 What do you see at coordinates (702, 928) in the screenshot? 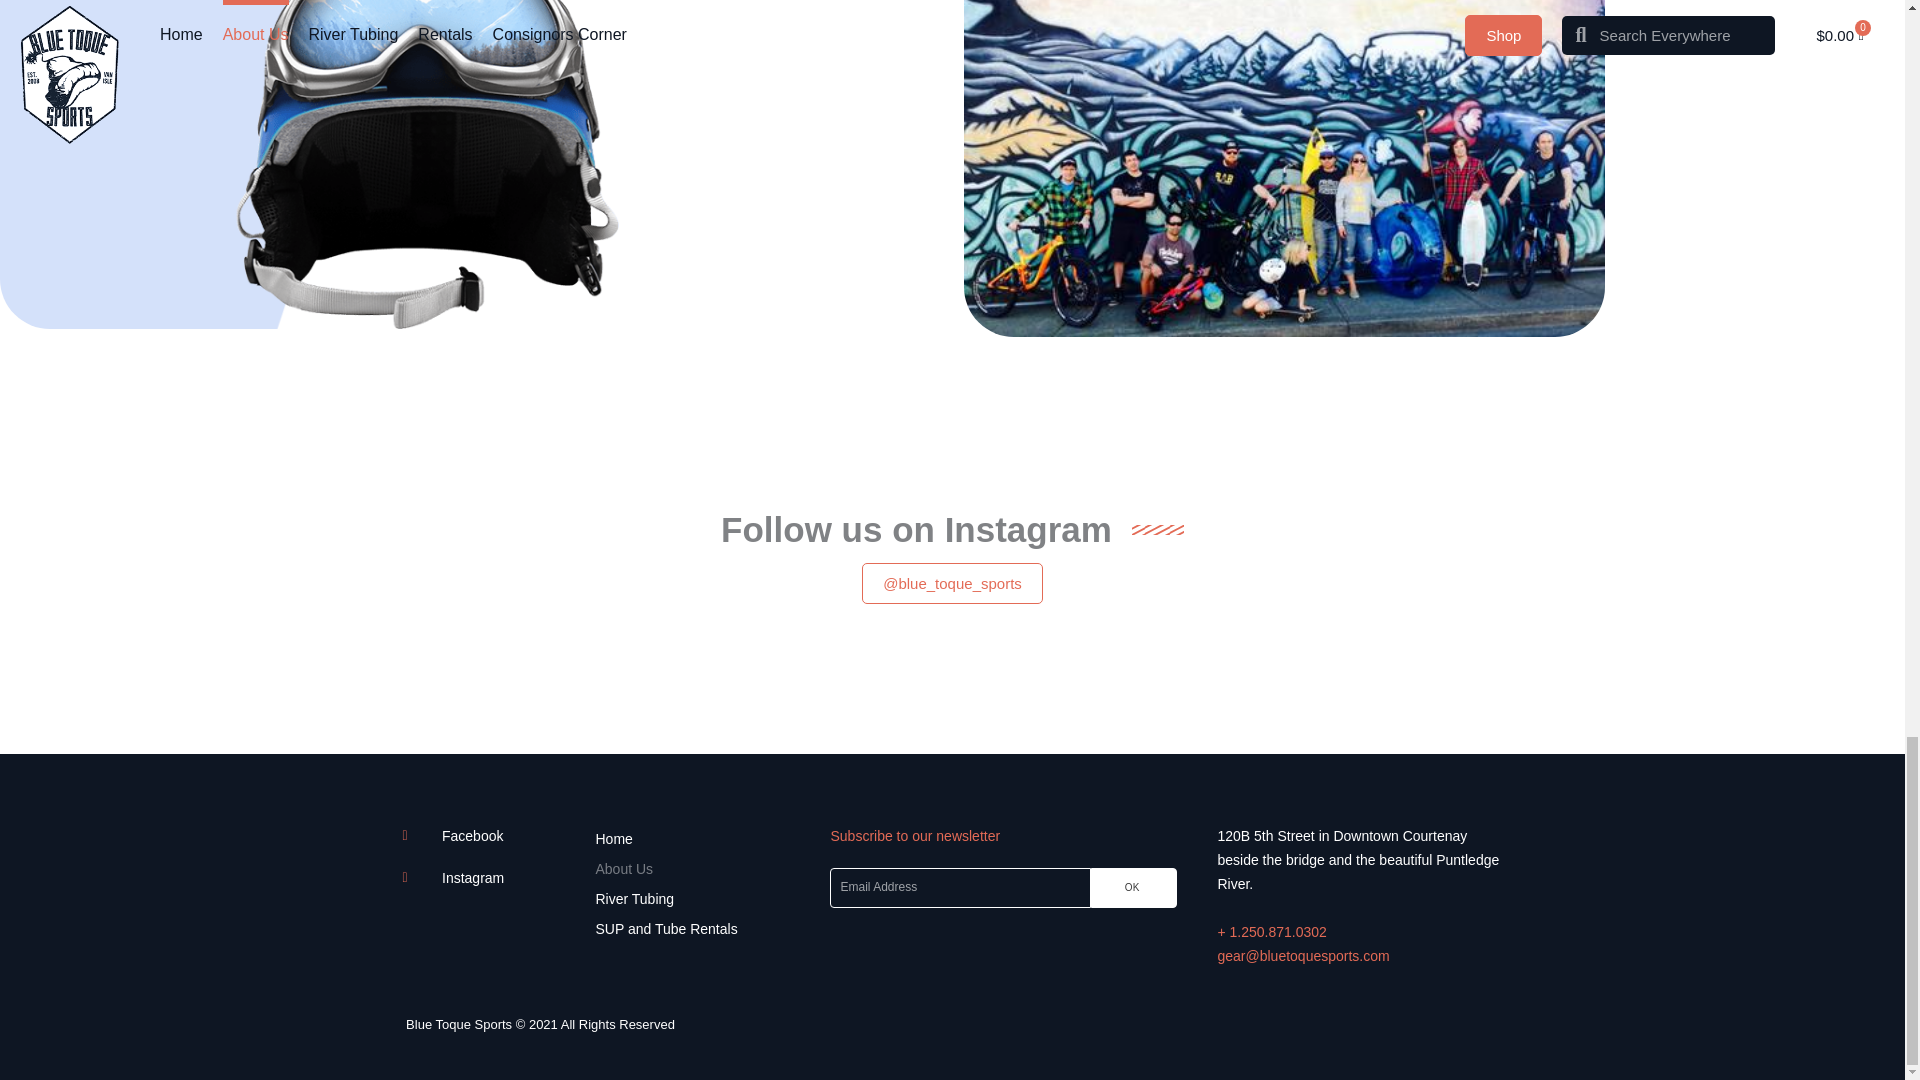
I see `SUP and Tube Rentals` at bounding box center [702, 928].